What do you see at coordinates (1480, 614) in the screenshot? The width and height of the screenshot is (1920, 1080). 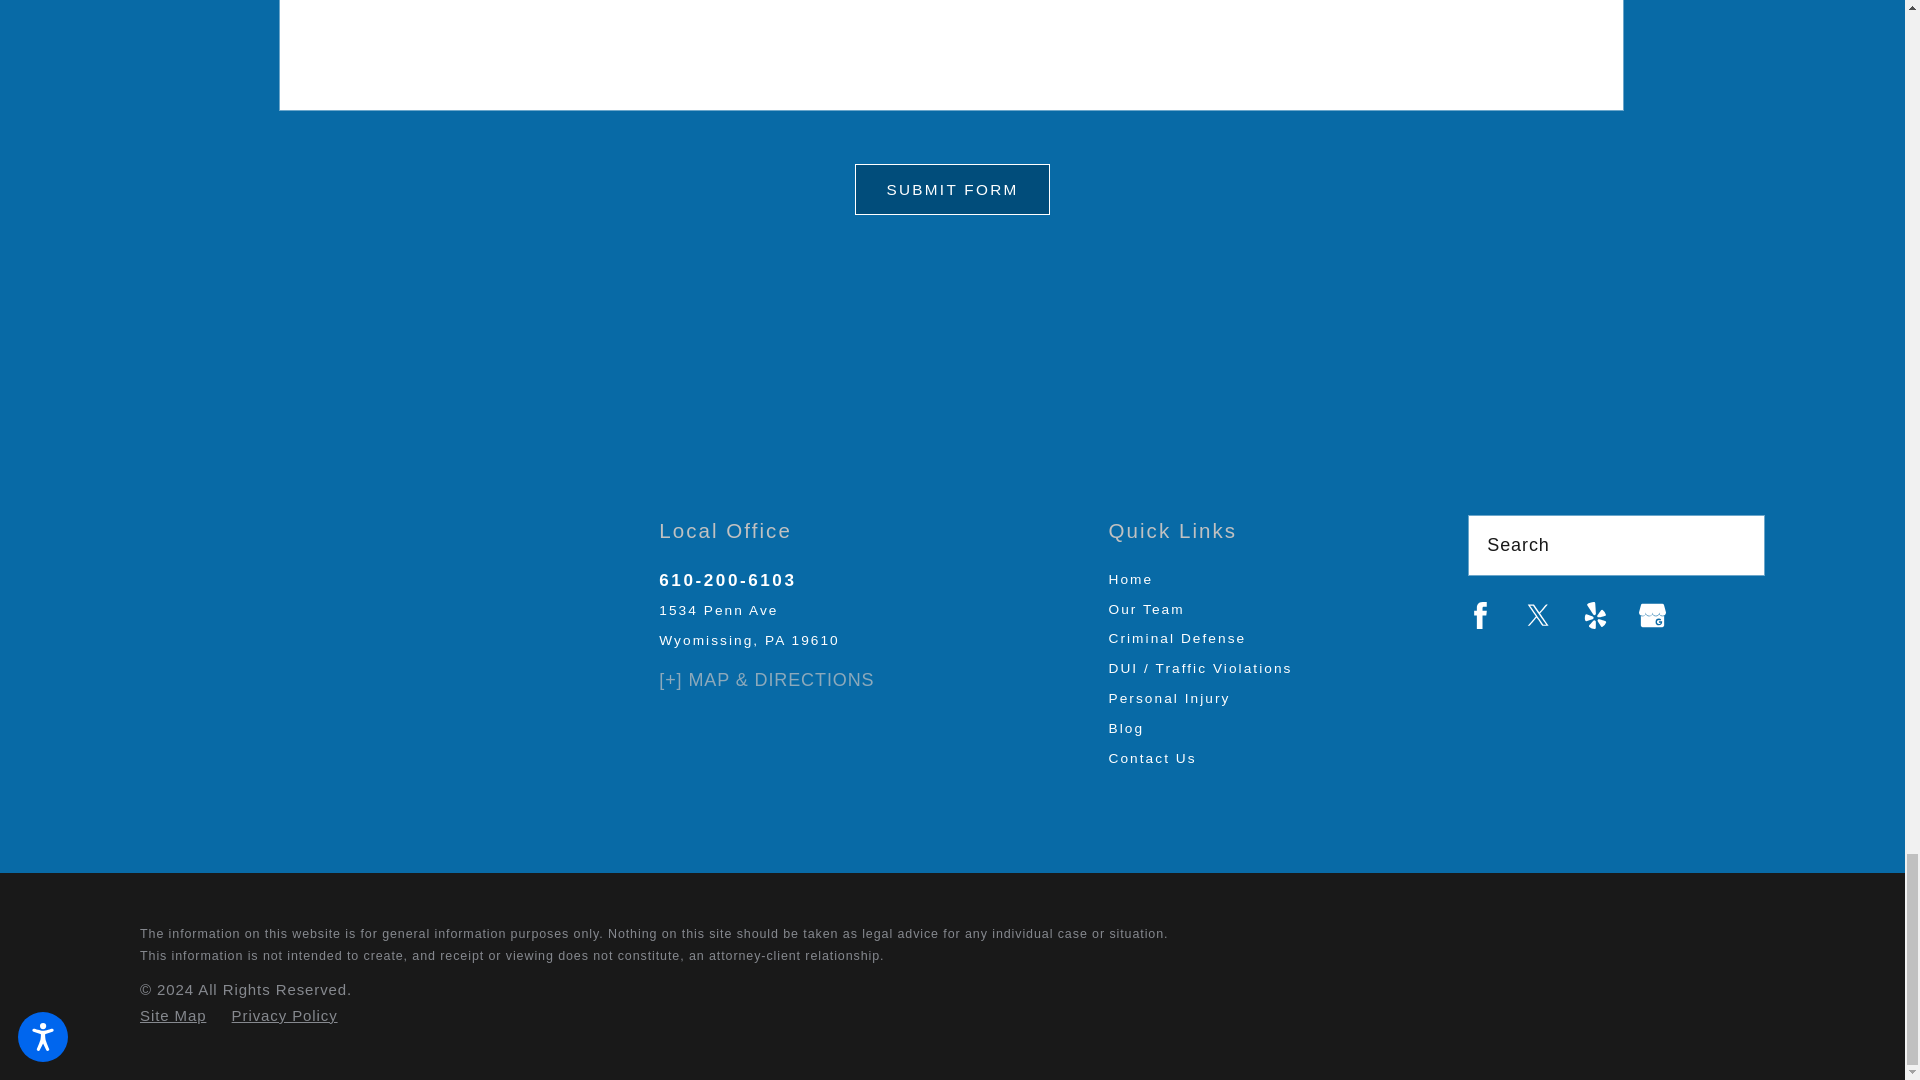 I see `Facebook` at bounding box center [1480, 614].